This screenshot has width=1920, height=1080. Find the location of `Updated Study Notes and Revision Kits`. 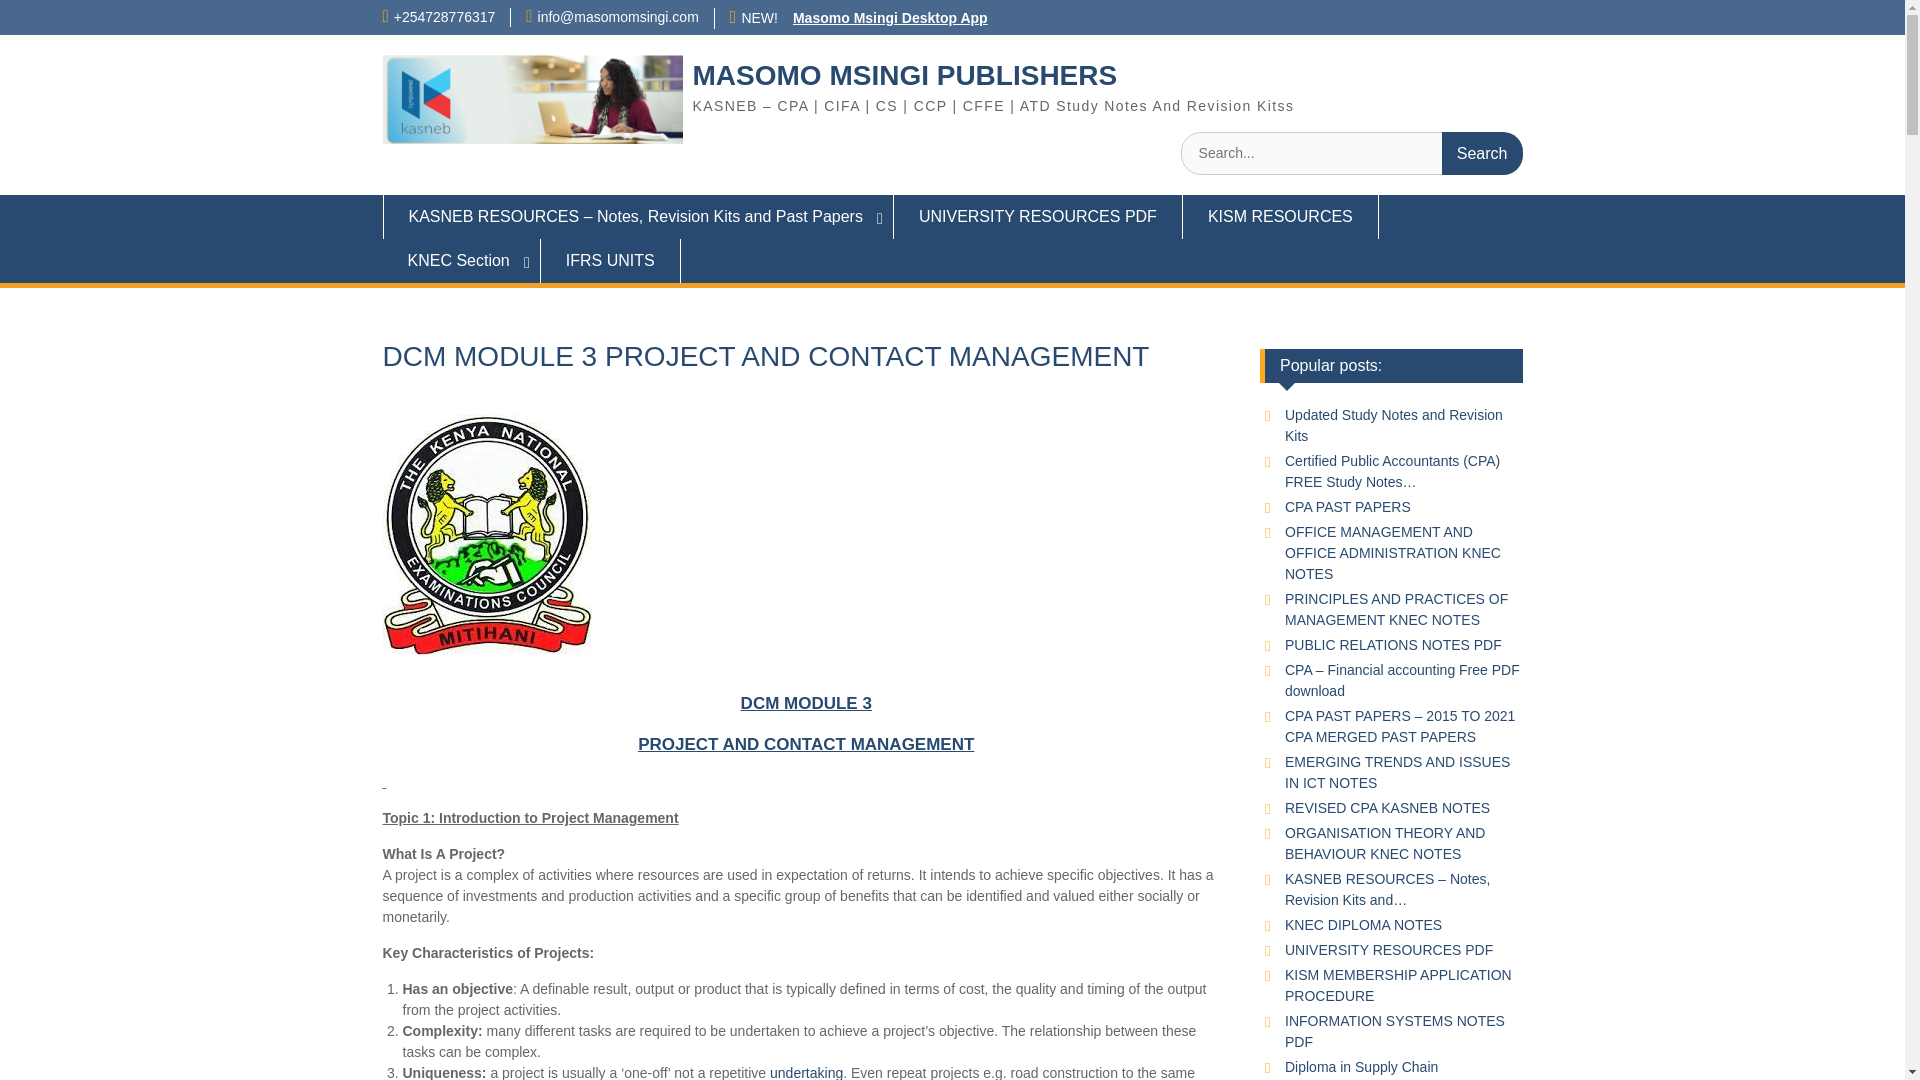

Updated Study Notes and Revision Kits is located at coordinates (1394, 425).